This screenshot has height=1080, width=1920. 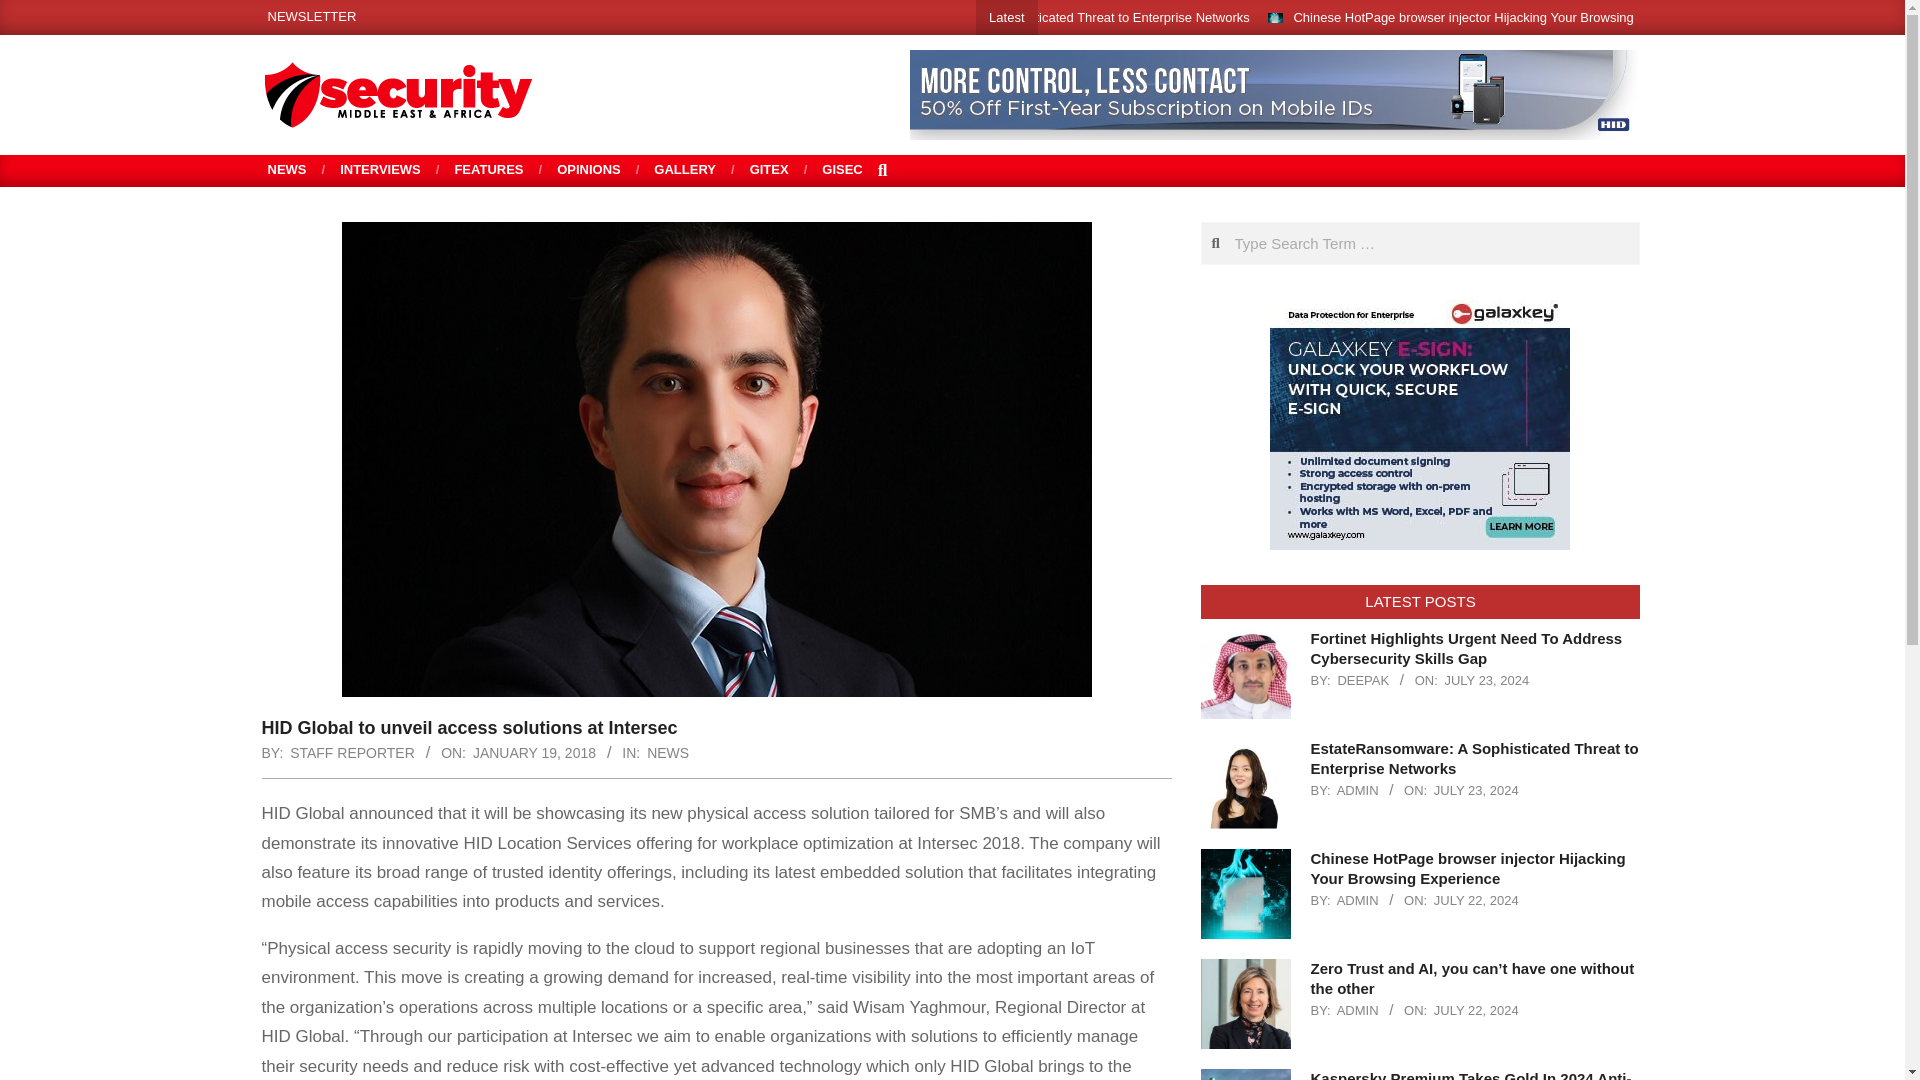 I want to click on Posts by admin, so click(x=1357, y=790).